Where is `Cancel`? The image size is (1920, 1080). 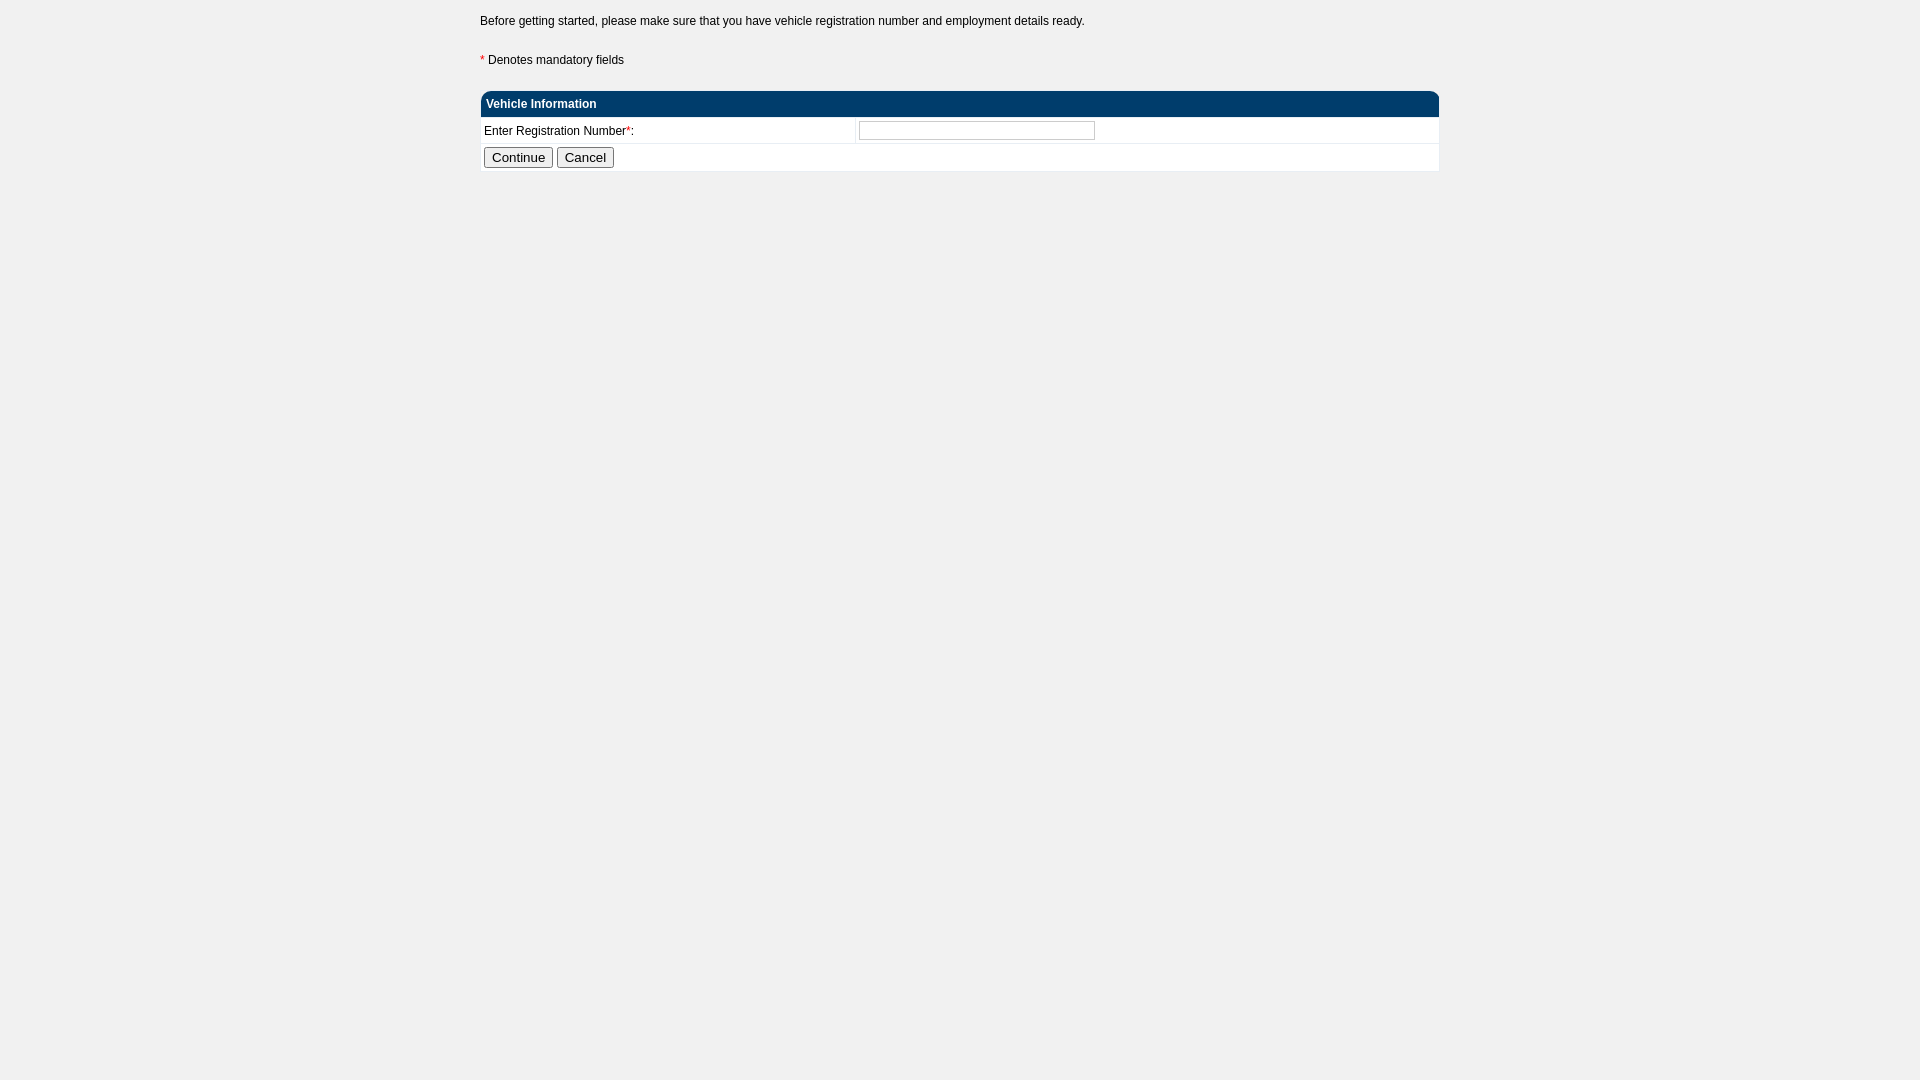 Cancel is located at coordinates (586, 158).